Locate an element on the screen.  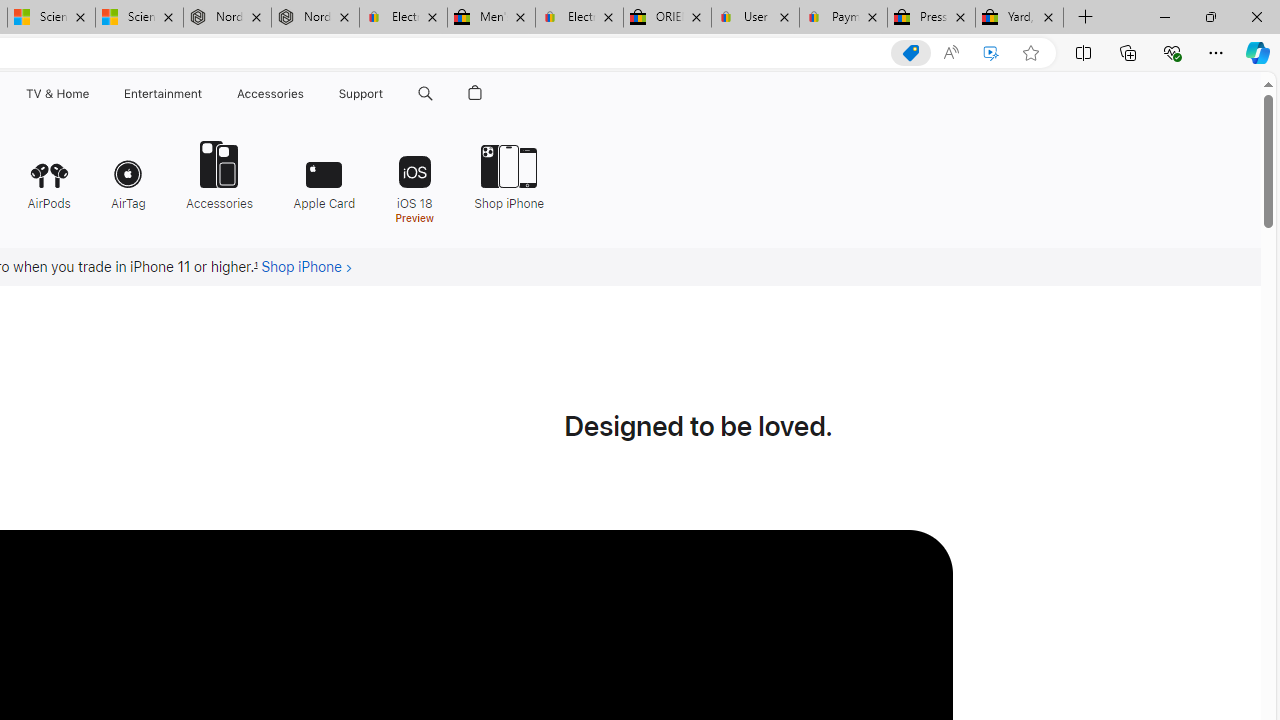
iOS 18Preview is located at coordinates (414, 180).